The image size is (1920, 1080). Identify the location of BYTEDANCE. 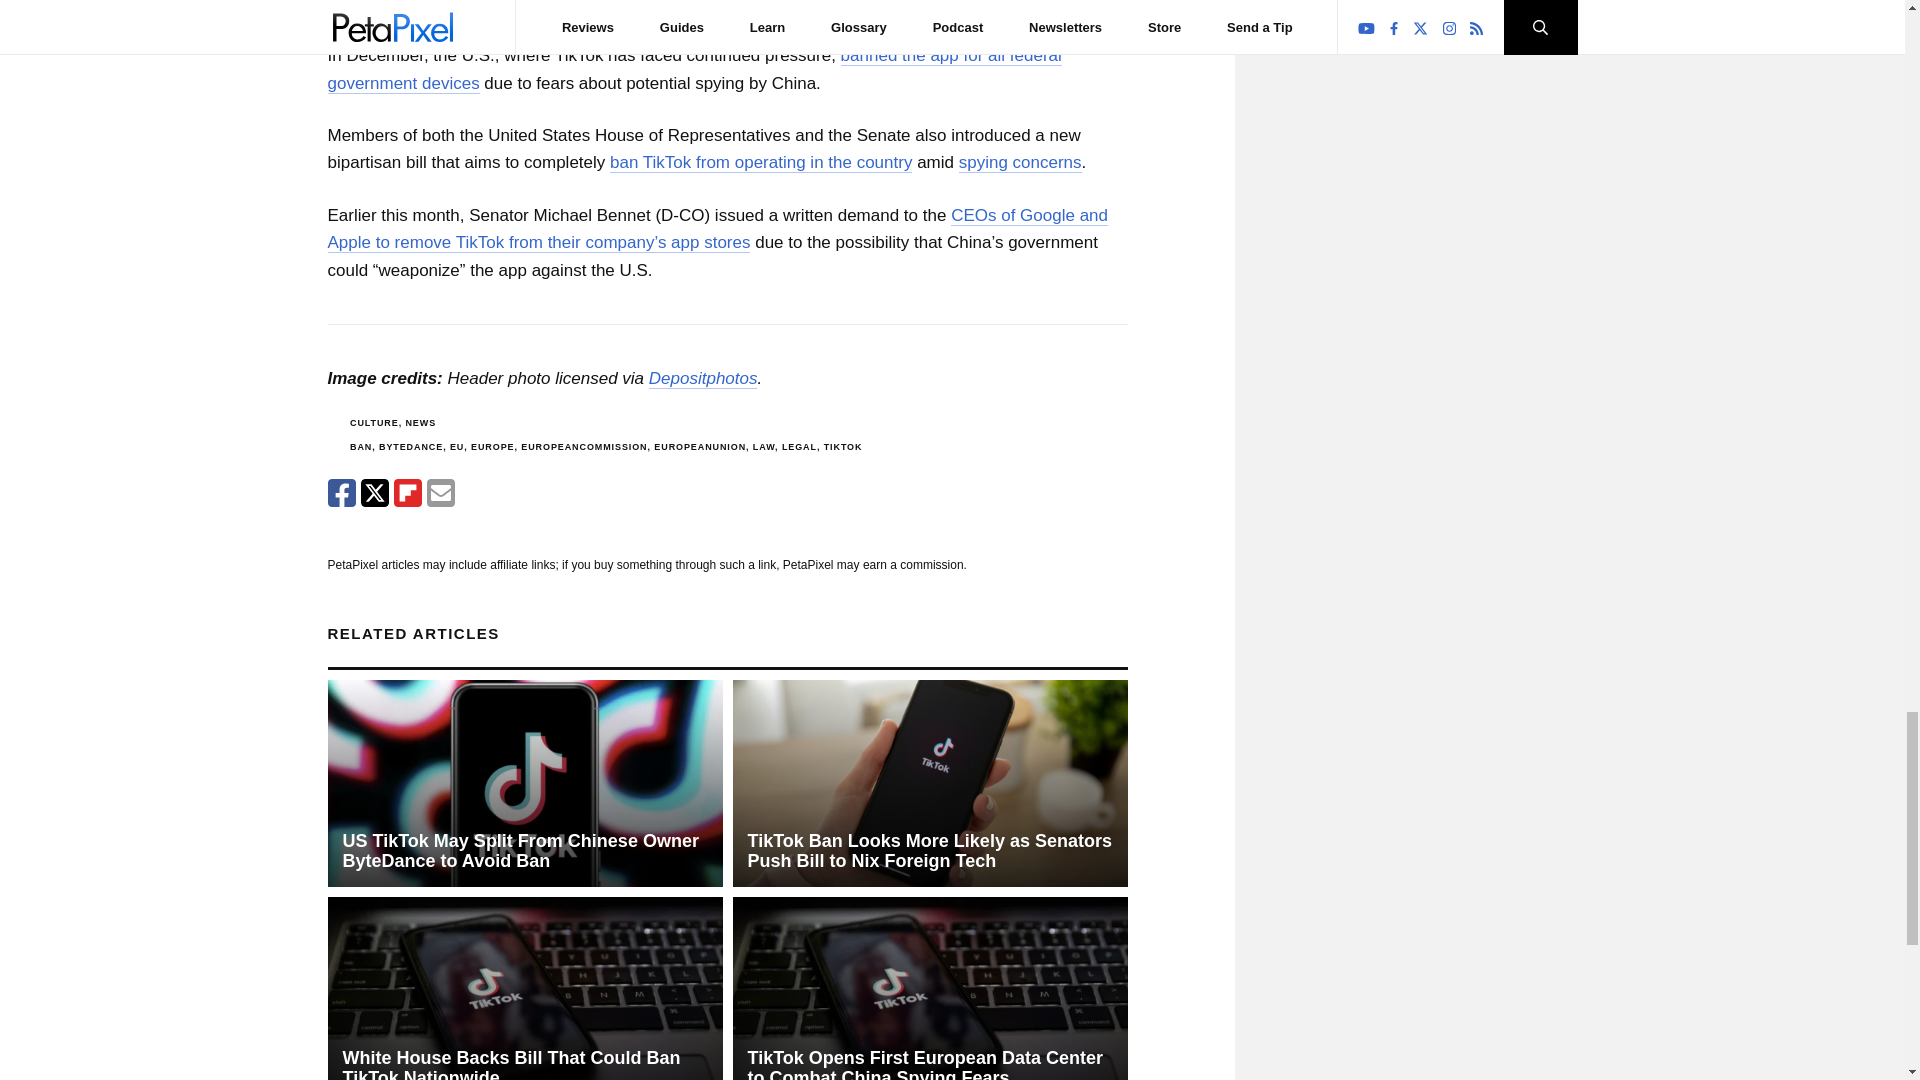
(410, 446).